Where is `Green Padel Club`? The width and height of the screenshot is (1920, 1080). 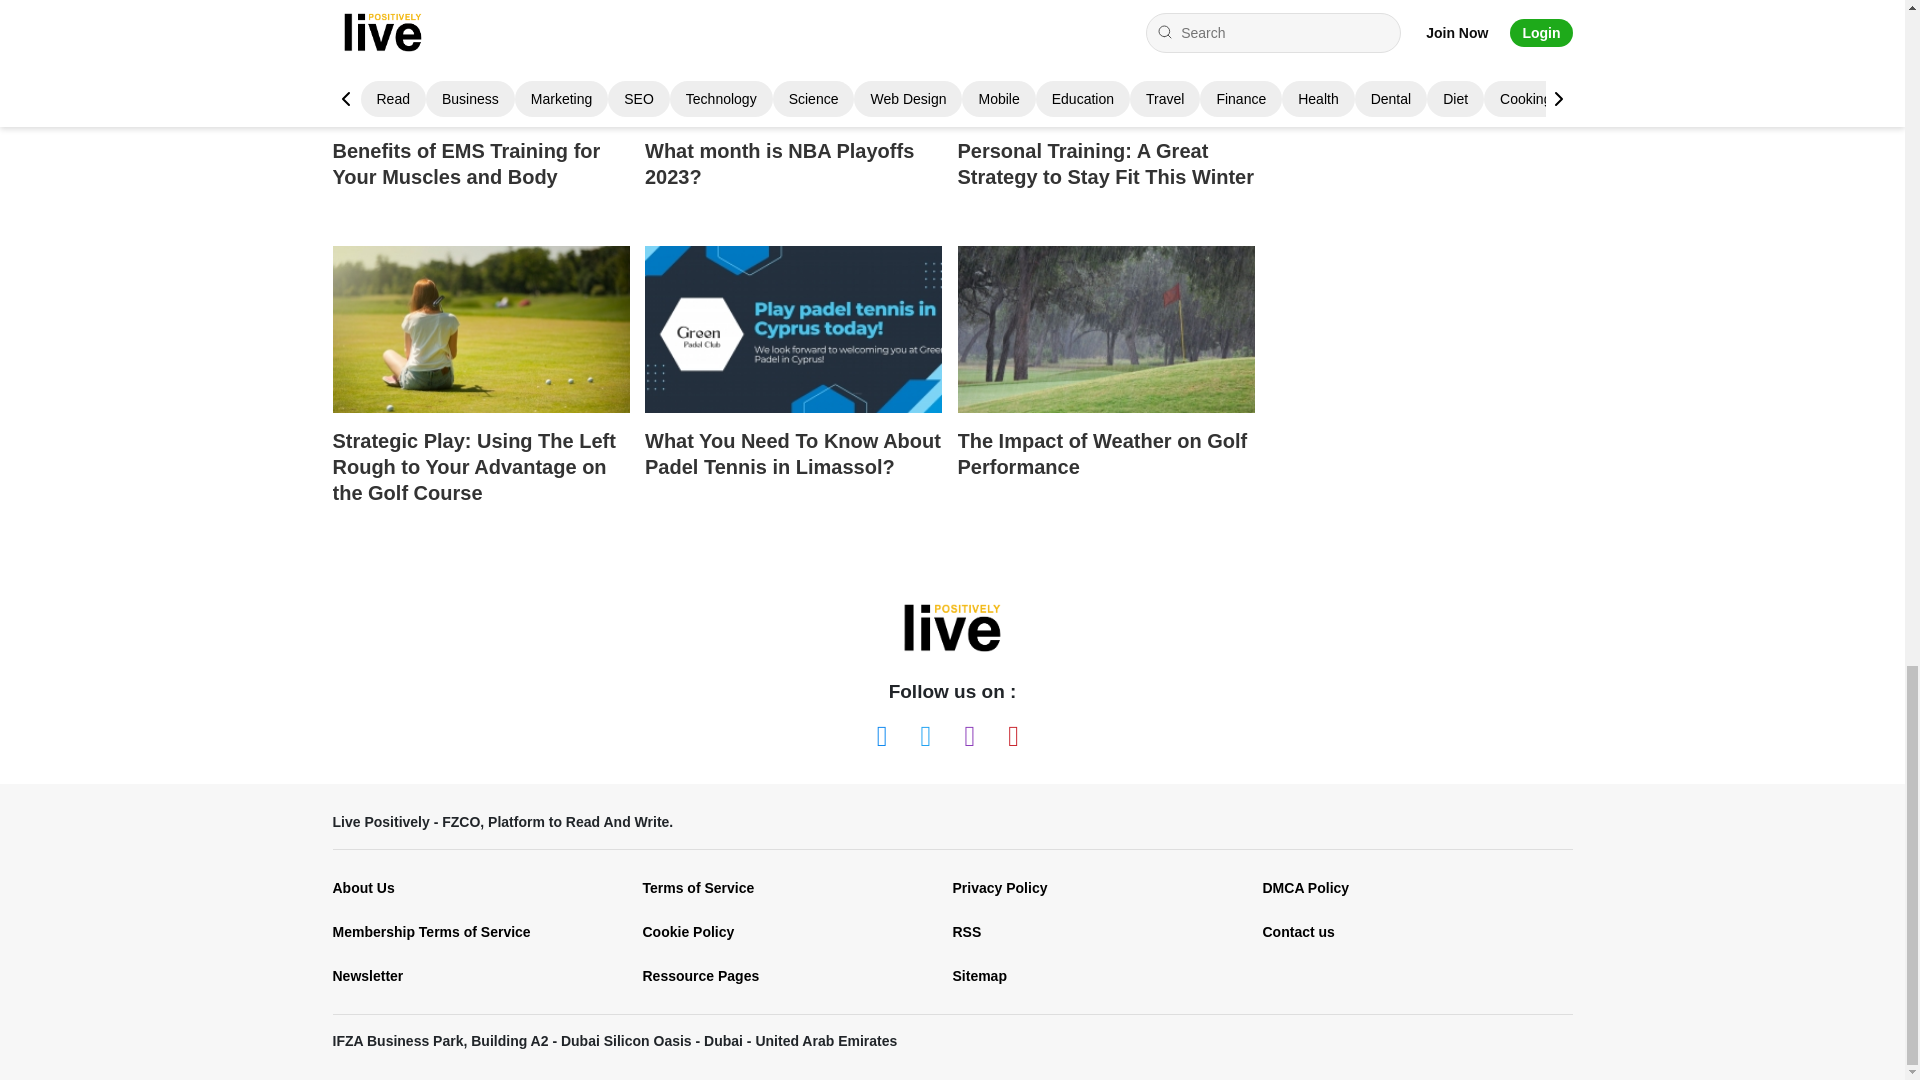
Green Padel Club is located at coordinates (794, 329).